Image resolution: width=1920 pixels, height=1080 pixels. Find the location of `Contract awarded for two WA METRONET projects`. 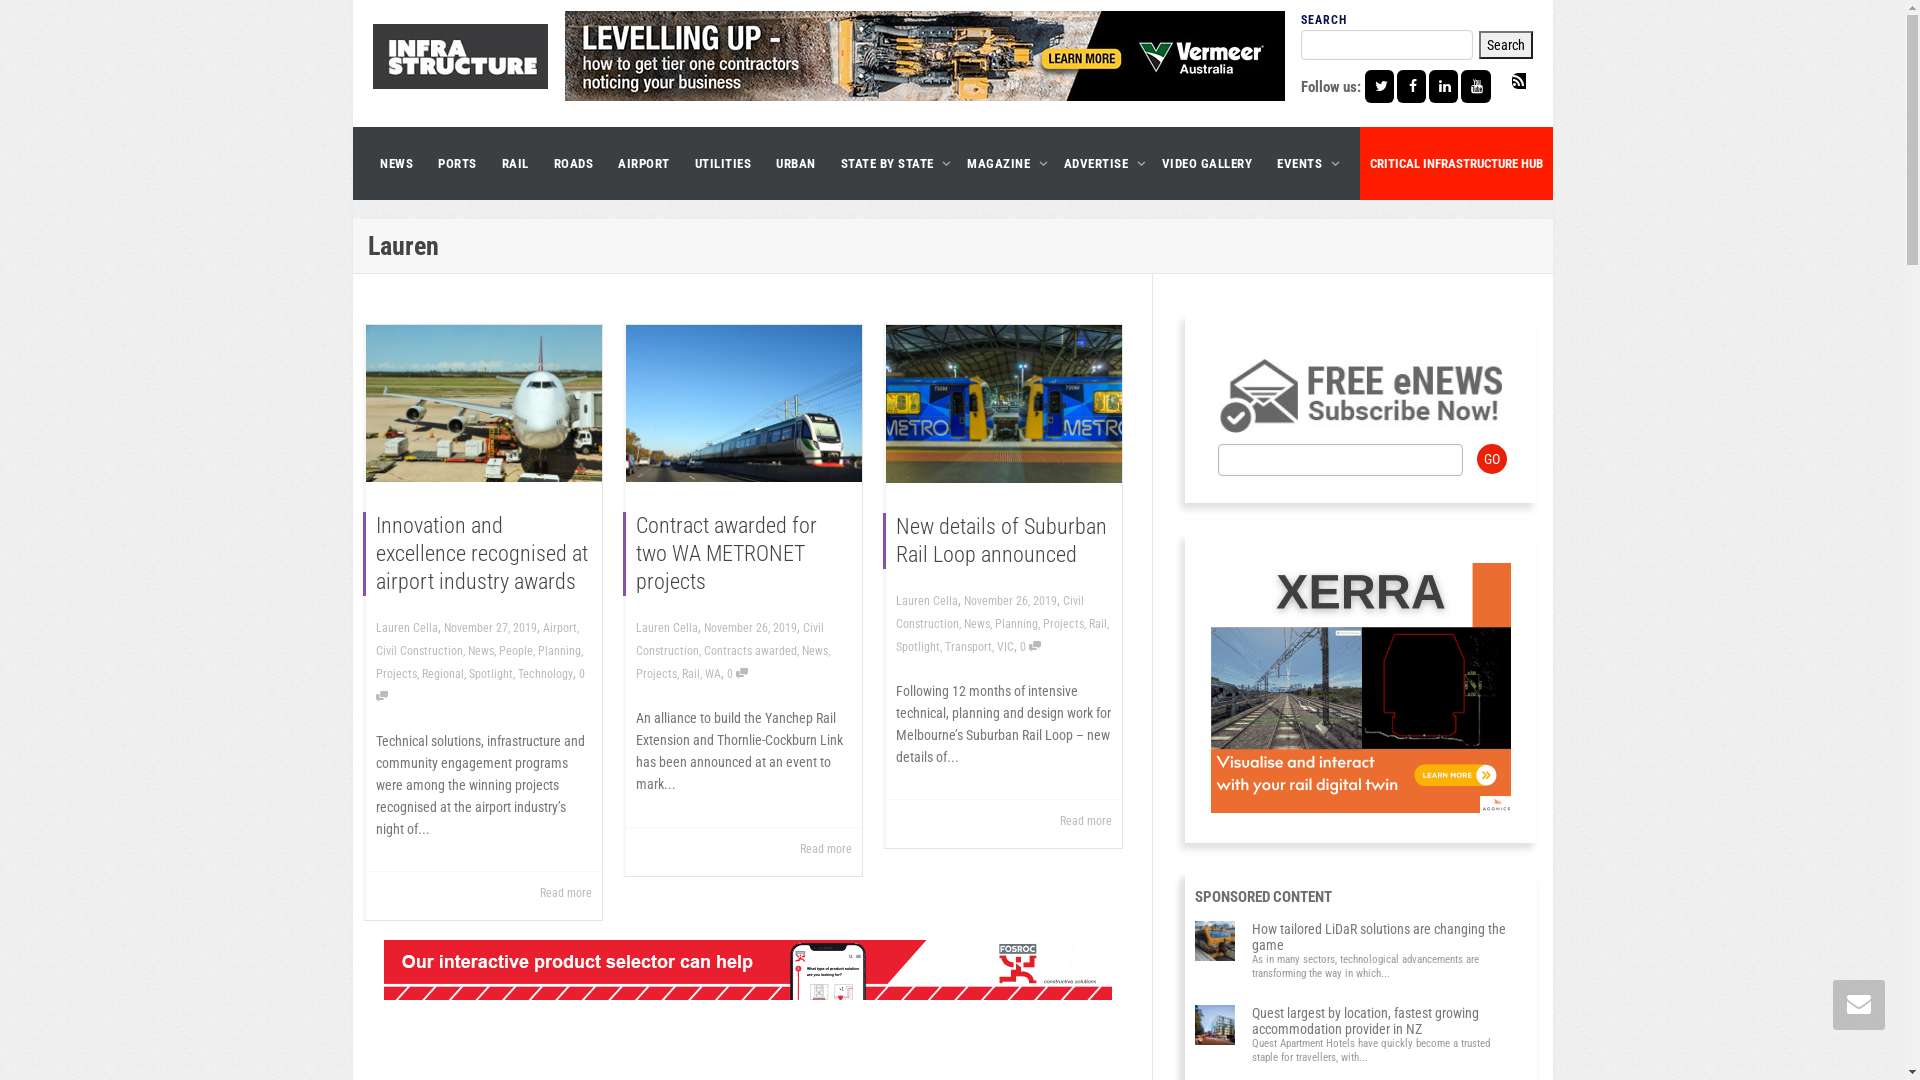

Contract awarded for two WA METRONET projects is located at coordinates (726, 554).